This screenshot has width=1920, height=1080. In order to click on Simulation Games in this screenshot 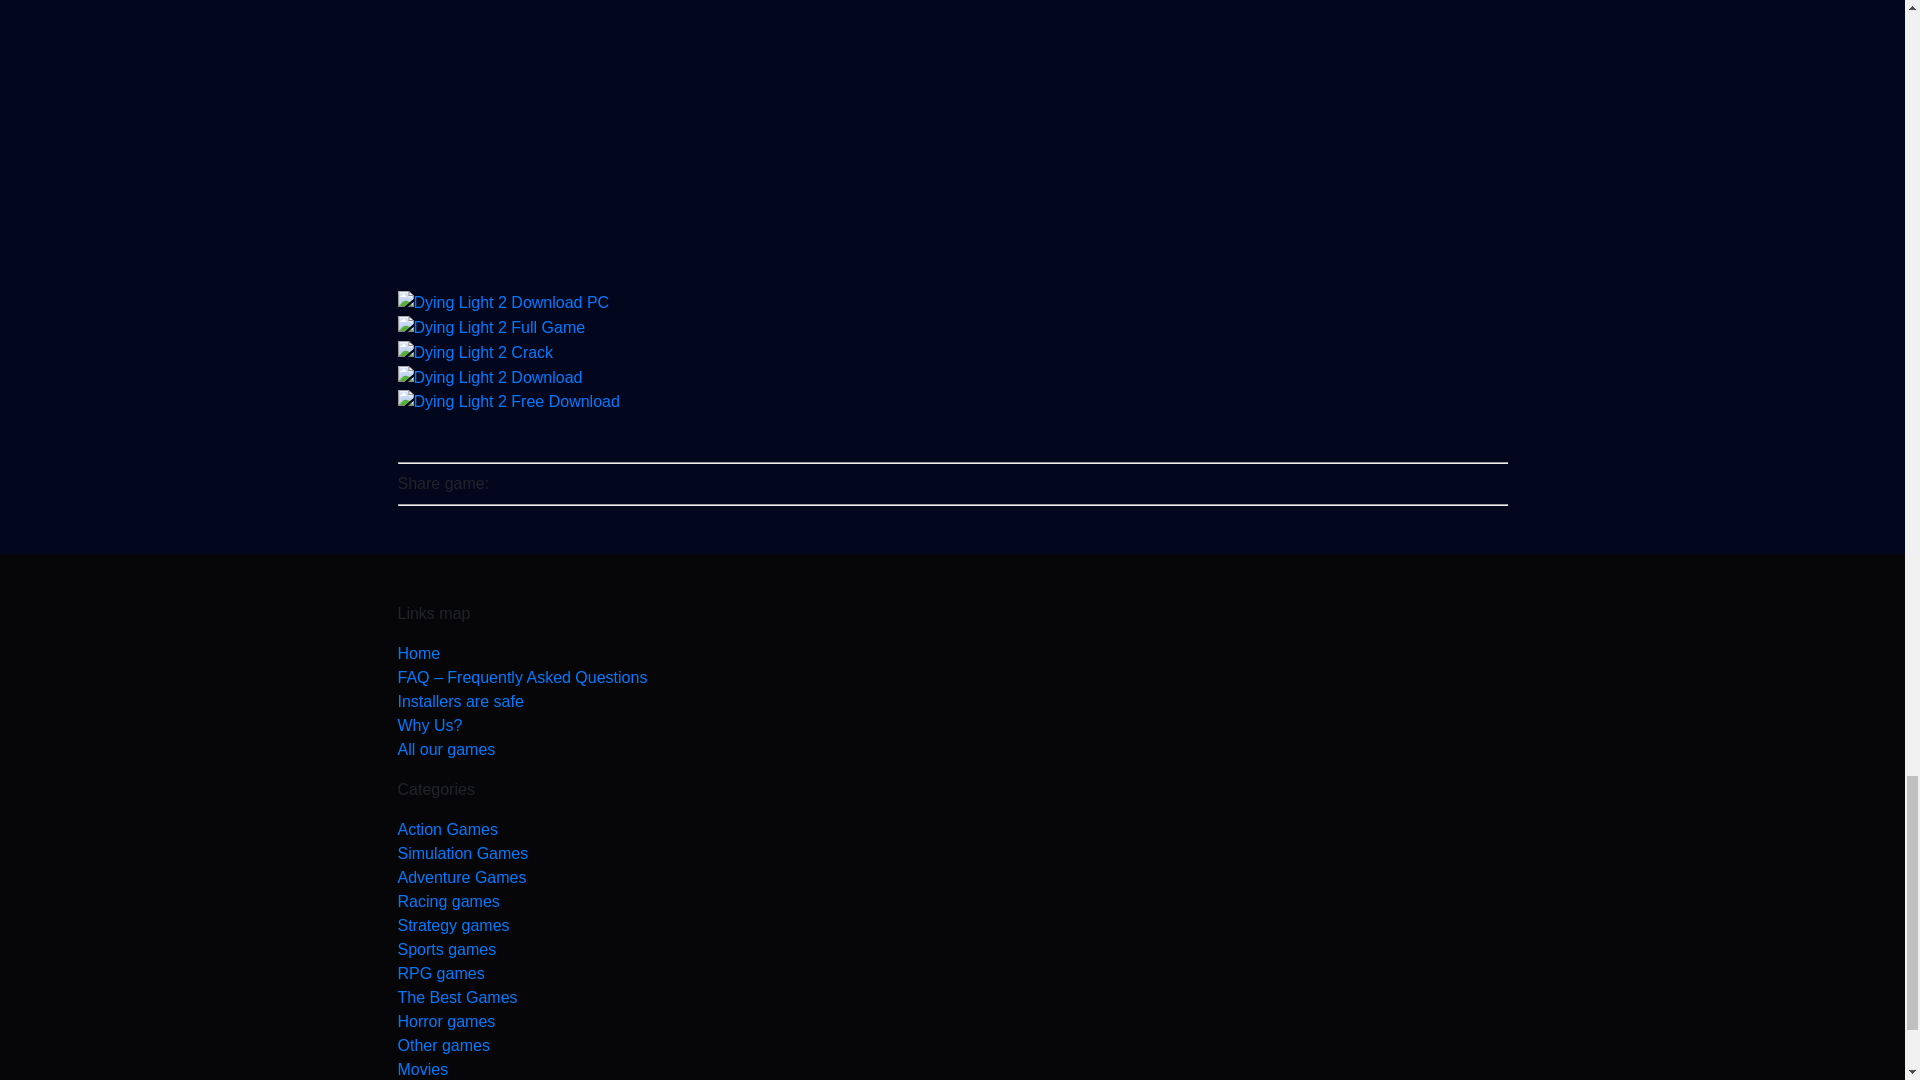, I will do `click(952, 854)`.